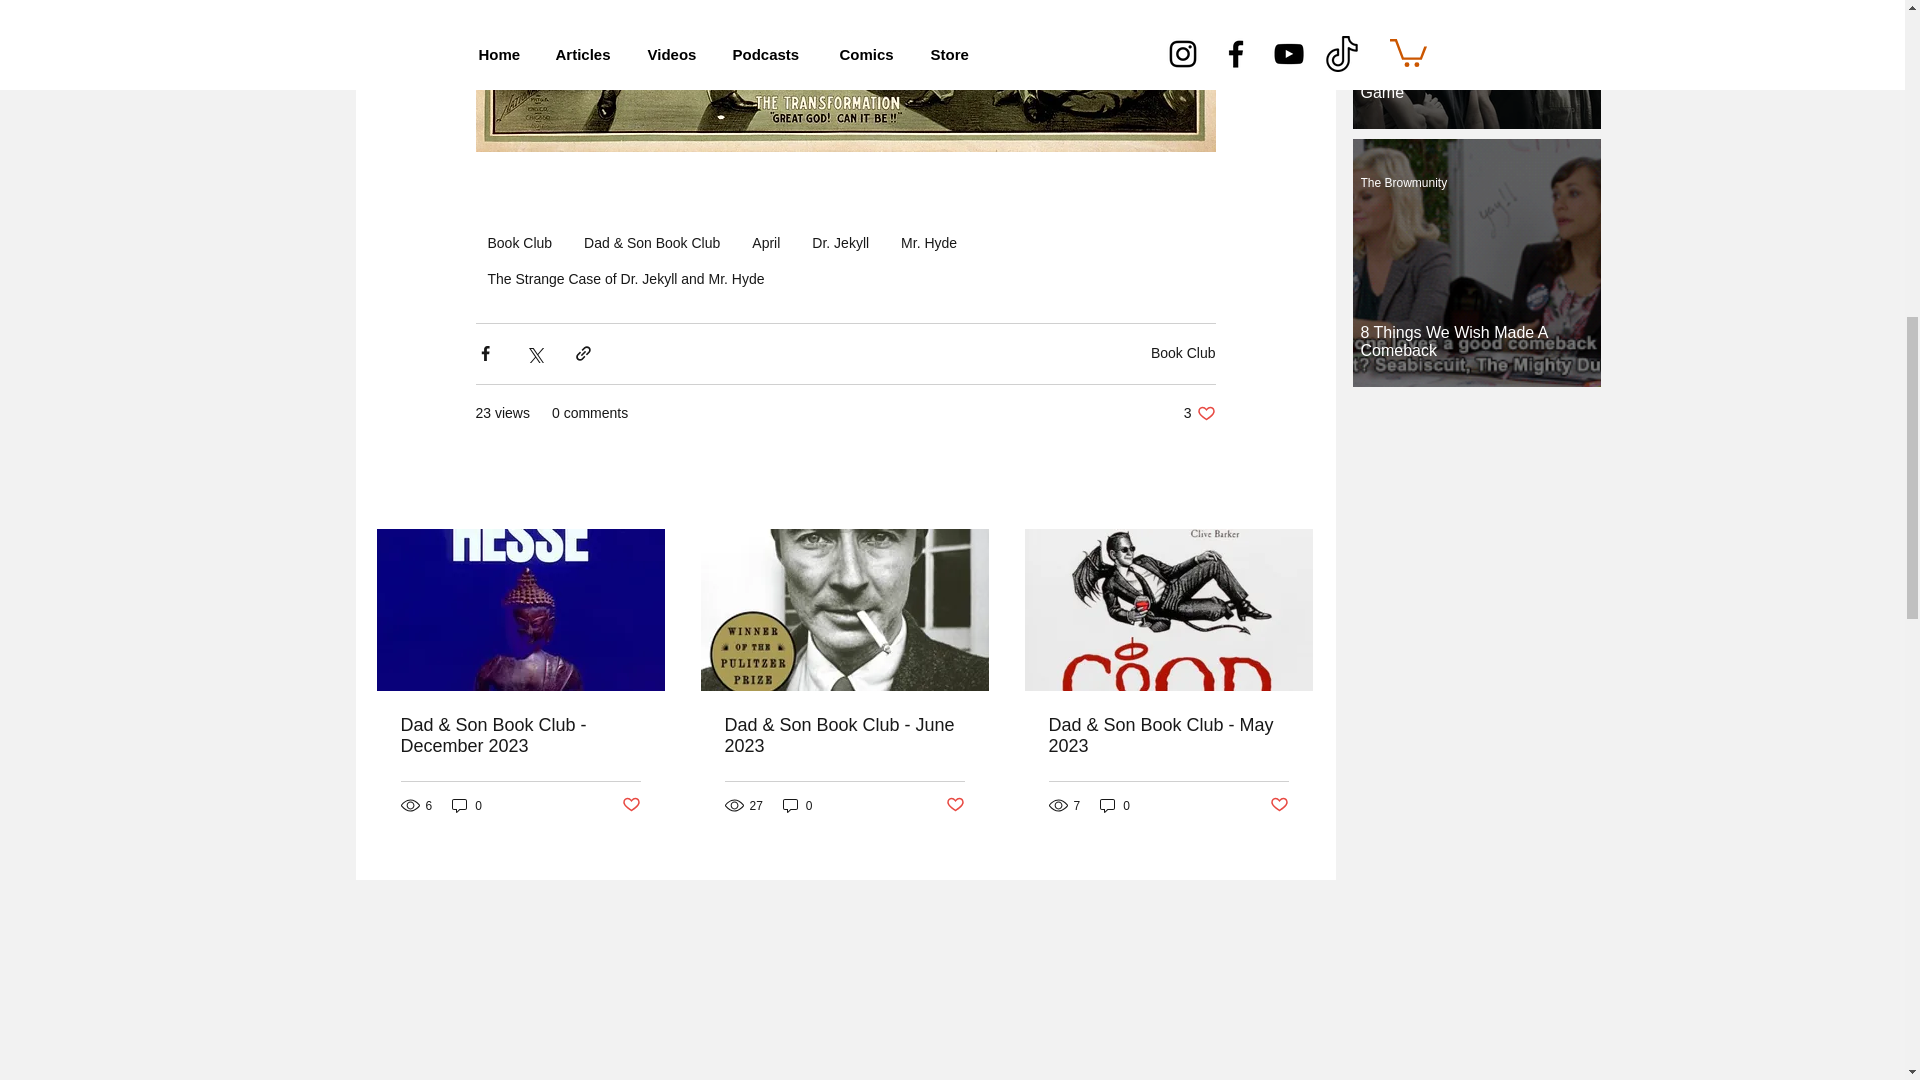 Image resolution: width=1920 pixels, height=1080 pixels. Describe the element at coordinates (928, 242) in the screenshot. I see `Mr. Hyde` at that location.